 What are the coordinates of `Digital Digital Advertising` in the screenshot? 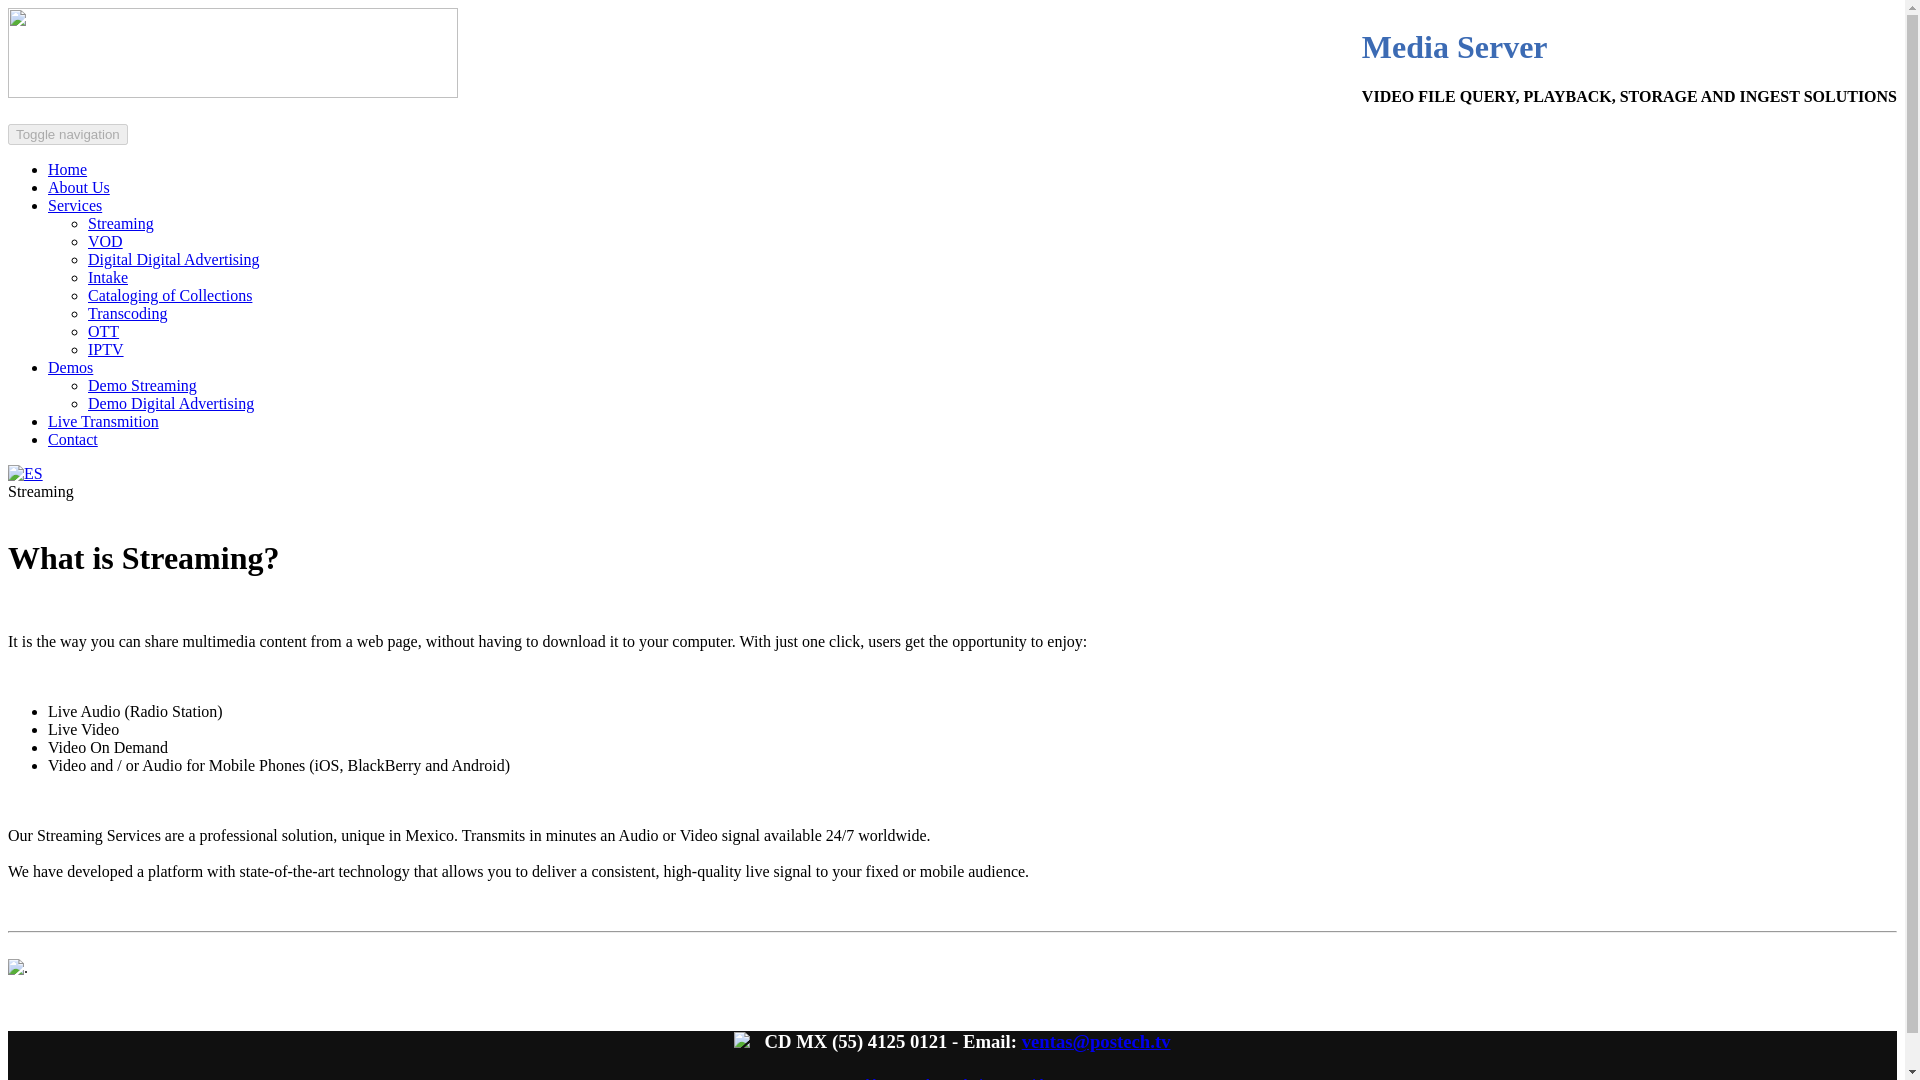 It's located at (174, 258).